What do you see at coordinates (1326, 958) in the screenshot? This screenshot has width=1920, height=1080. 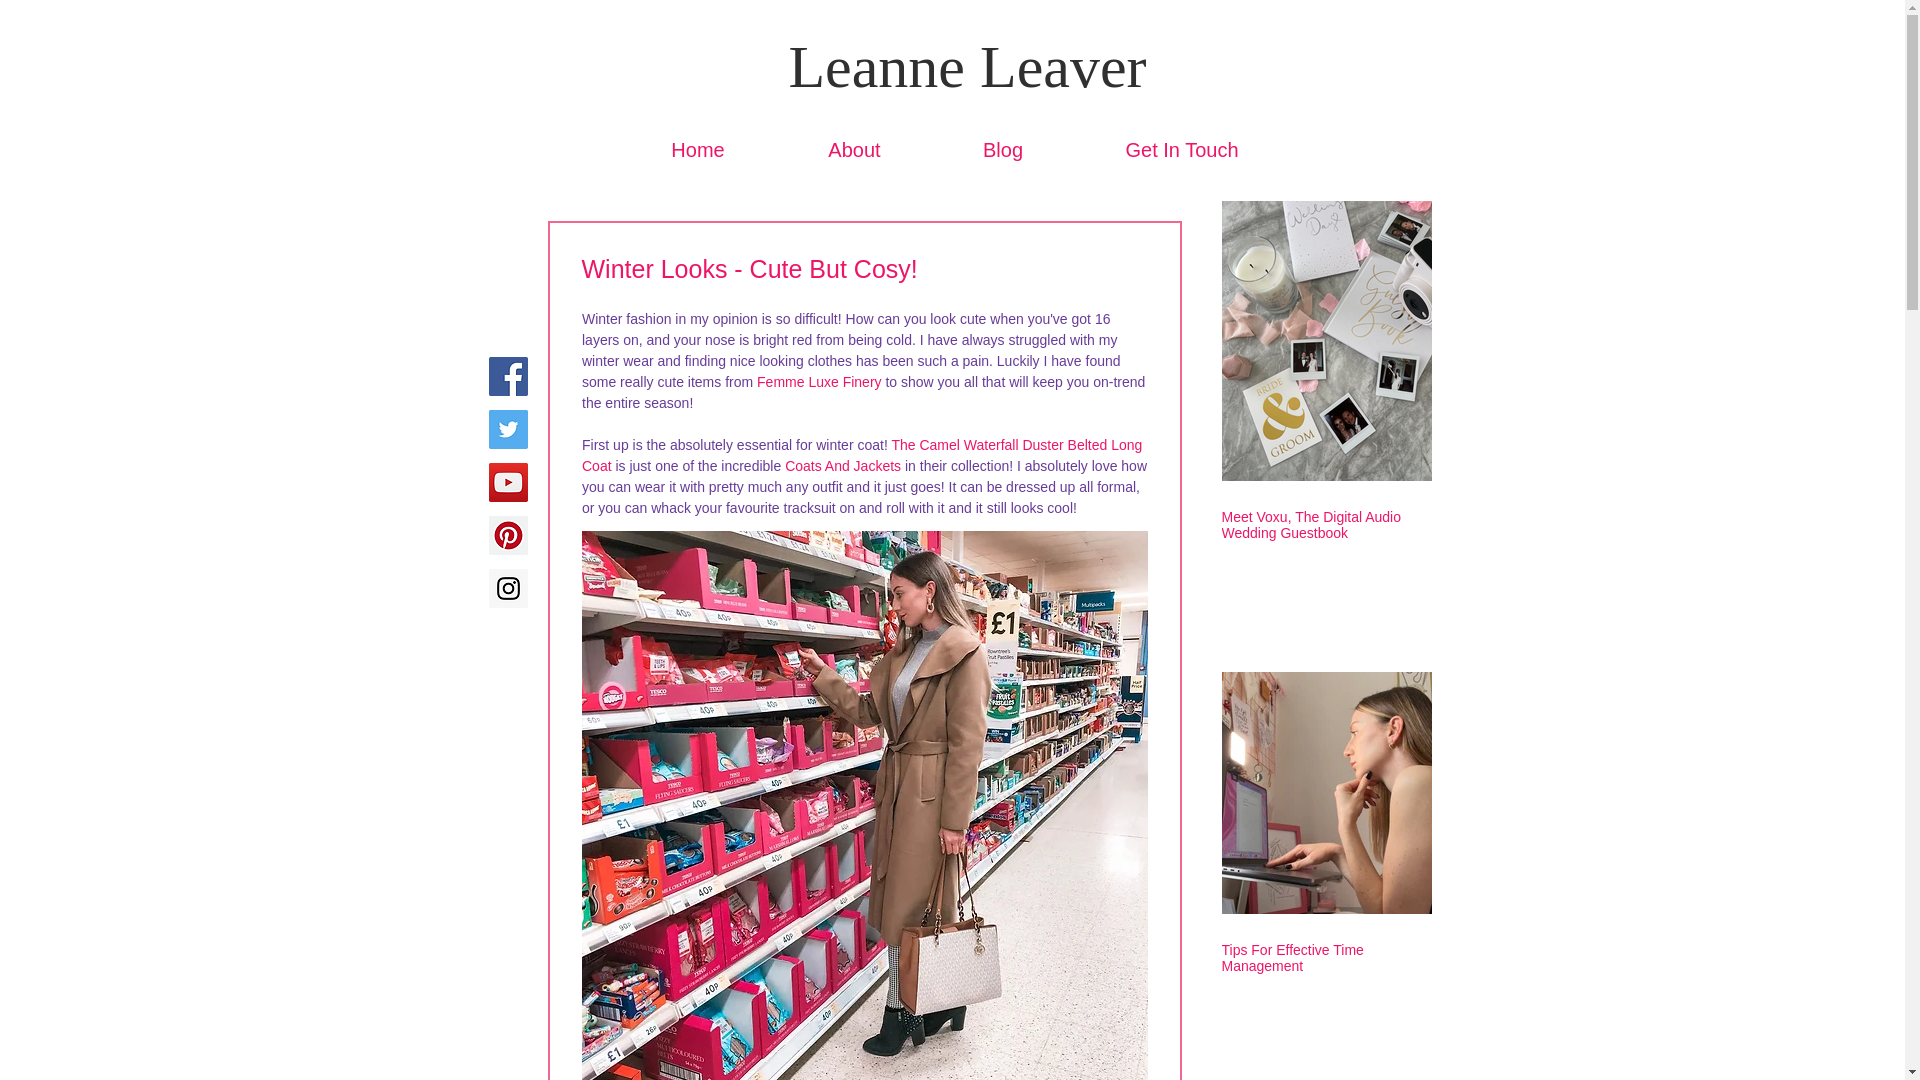 I see `Tips For Effective Time Management` at bounding box center [1326, 958].